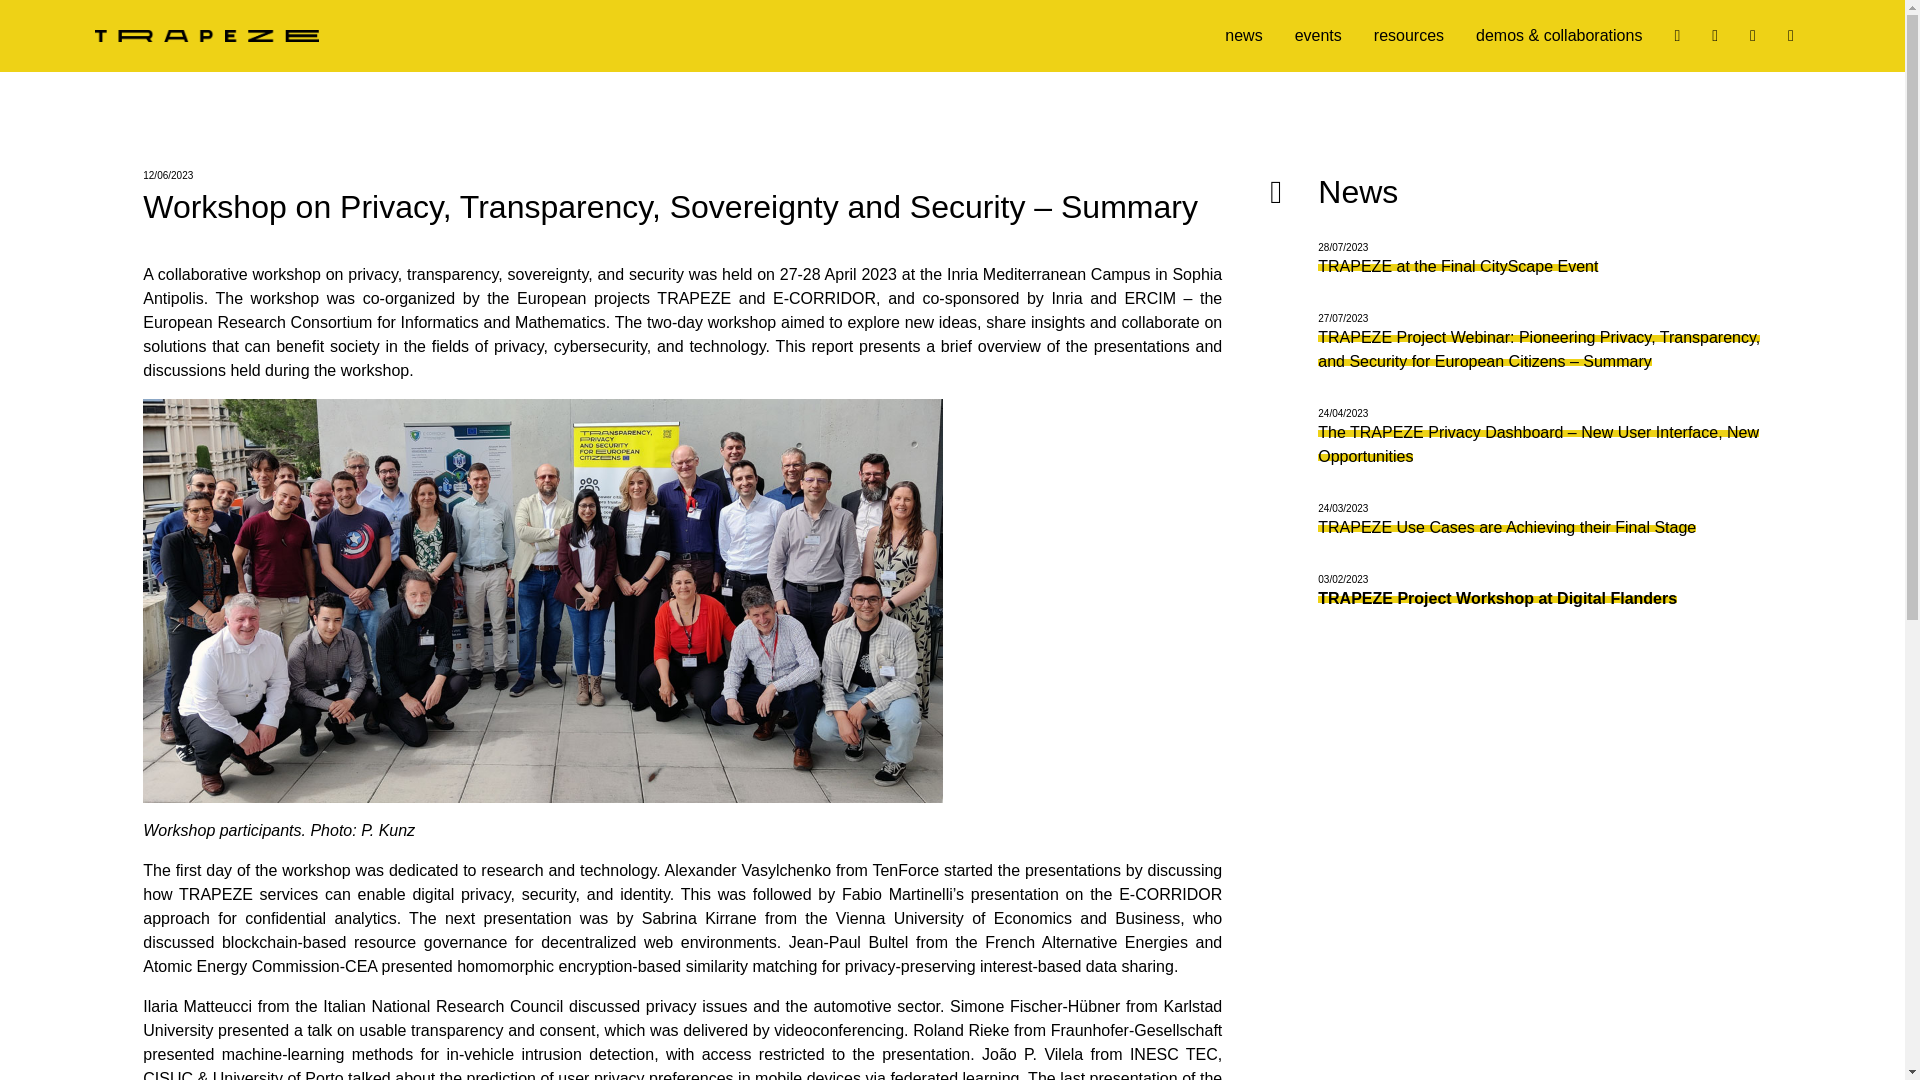 Image resolution: width=1920 pixels, height=1080 pixels. I want to click on Events, so click(1318, 35).